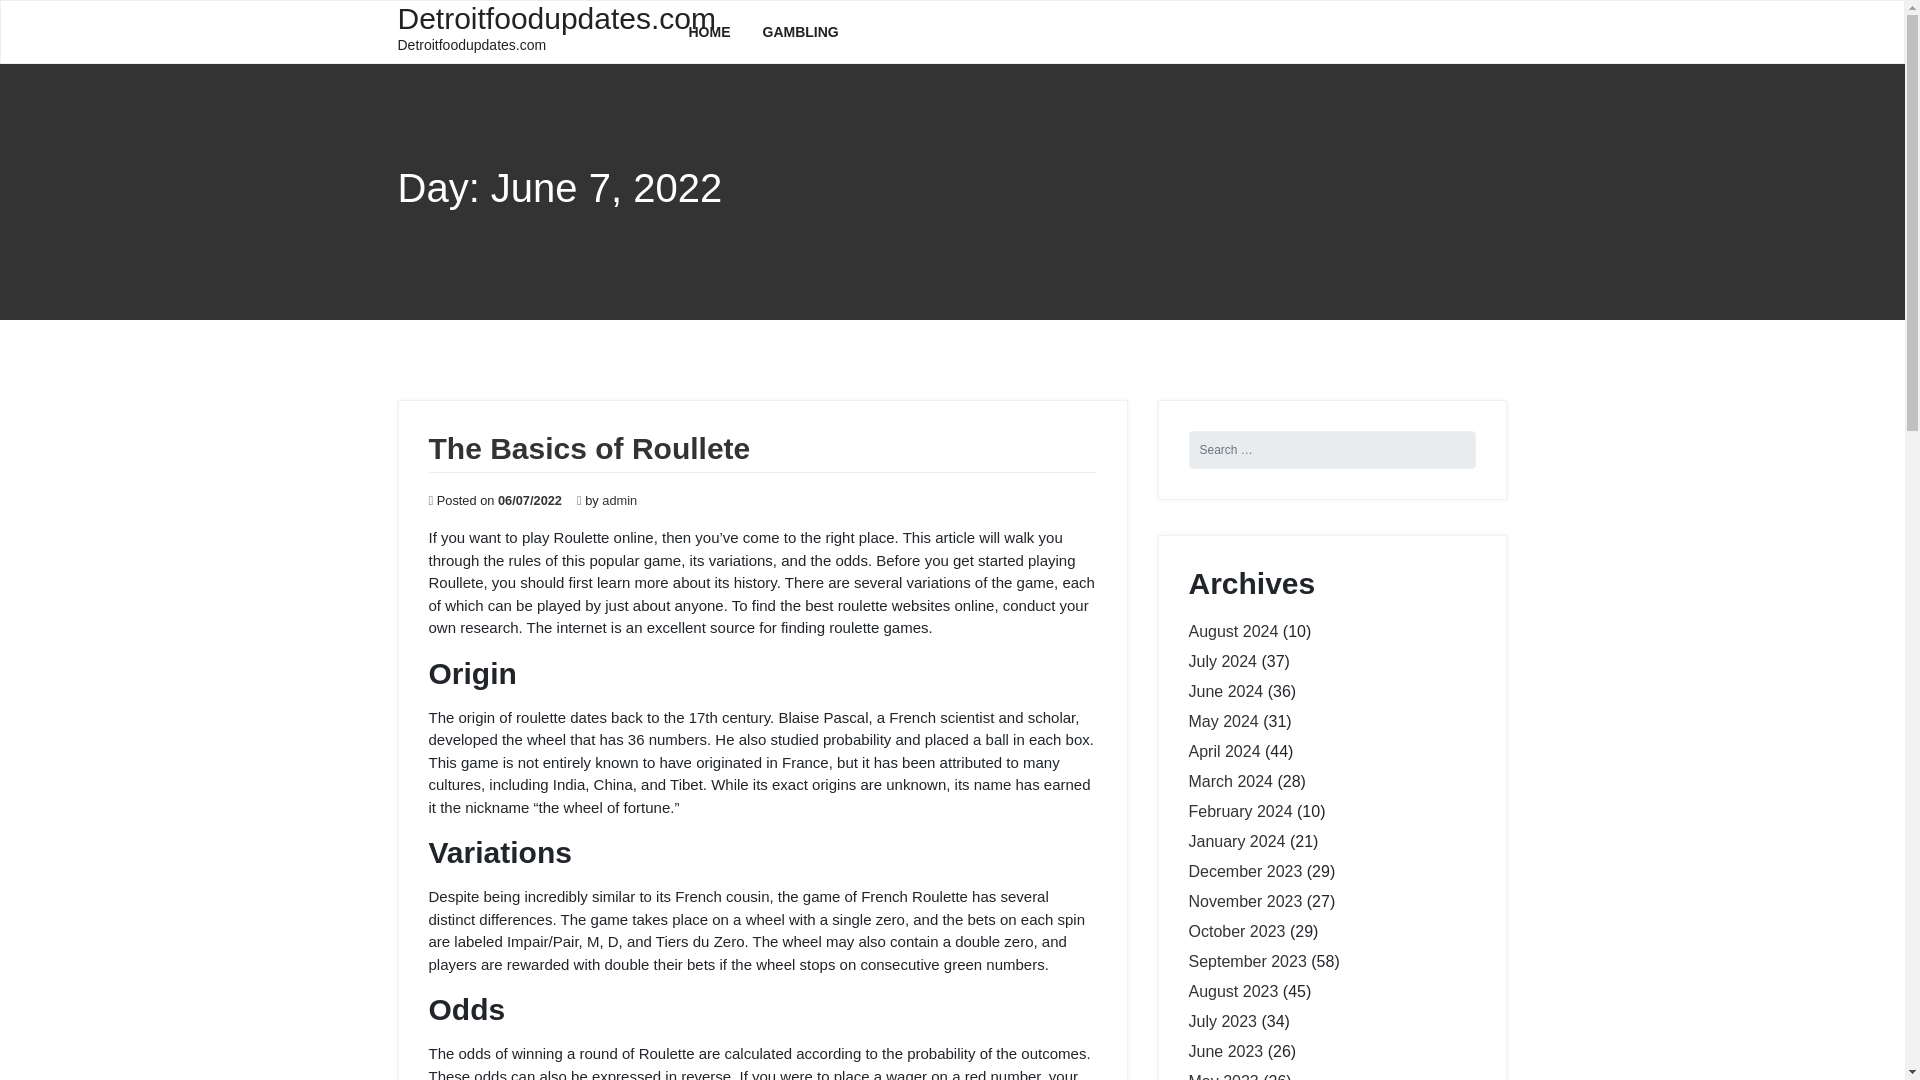 The image size is (1920, 1080). Describe the element at coordinates (1236, 840) in the screenshot. I see `January 2024` at that location.